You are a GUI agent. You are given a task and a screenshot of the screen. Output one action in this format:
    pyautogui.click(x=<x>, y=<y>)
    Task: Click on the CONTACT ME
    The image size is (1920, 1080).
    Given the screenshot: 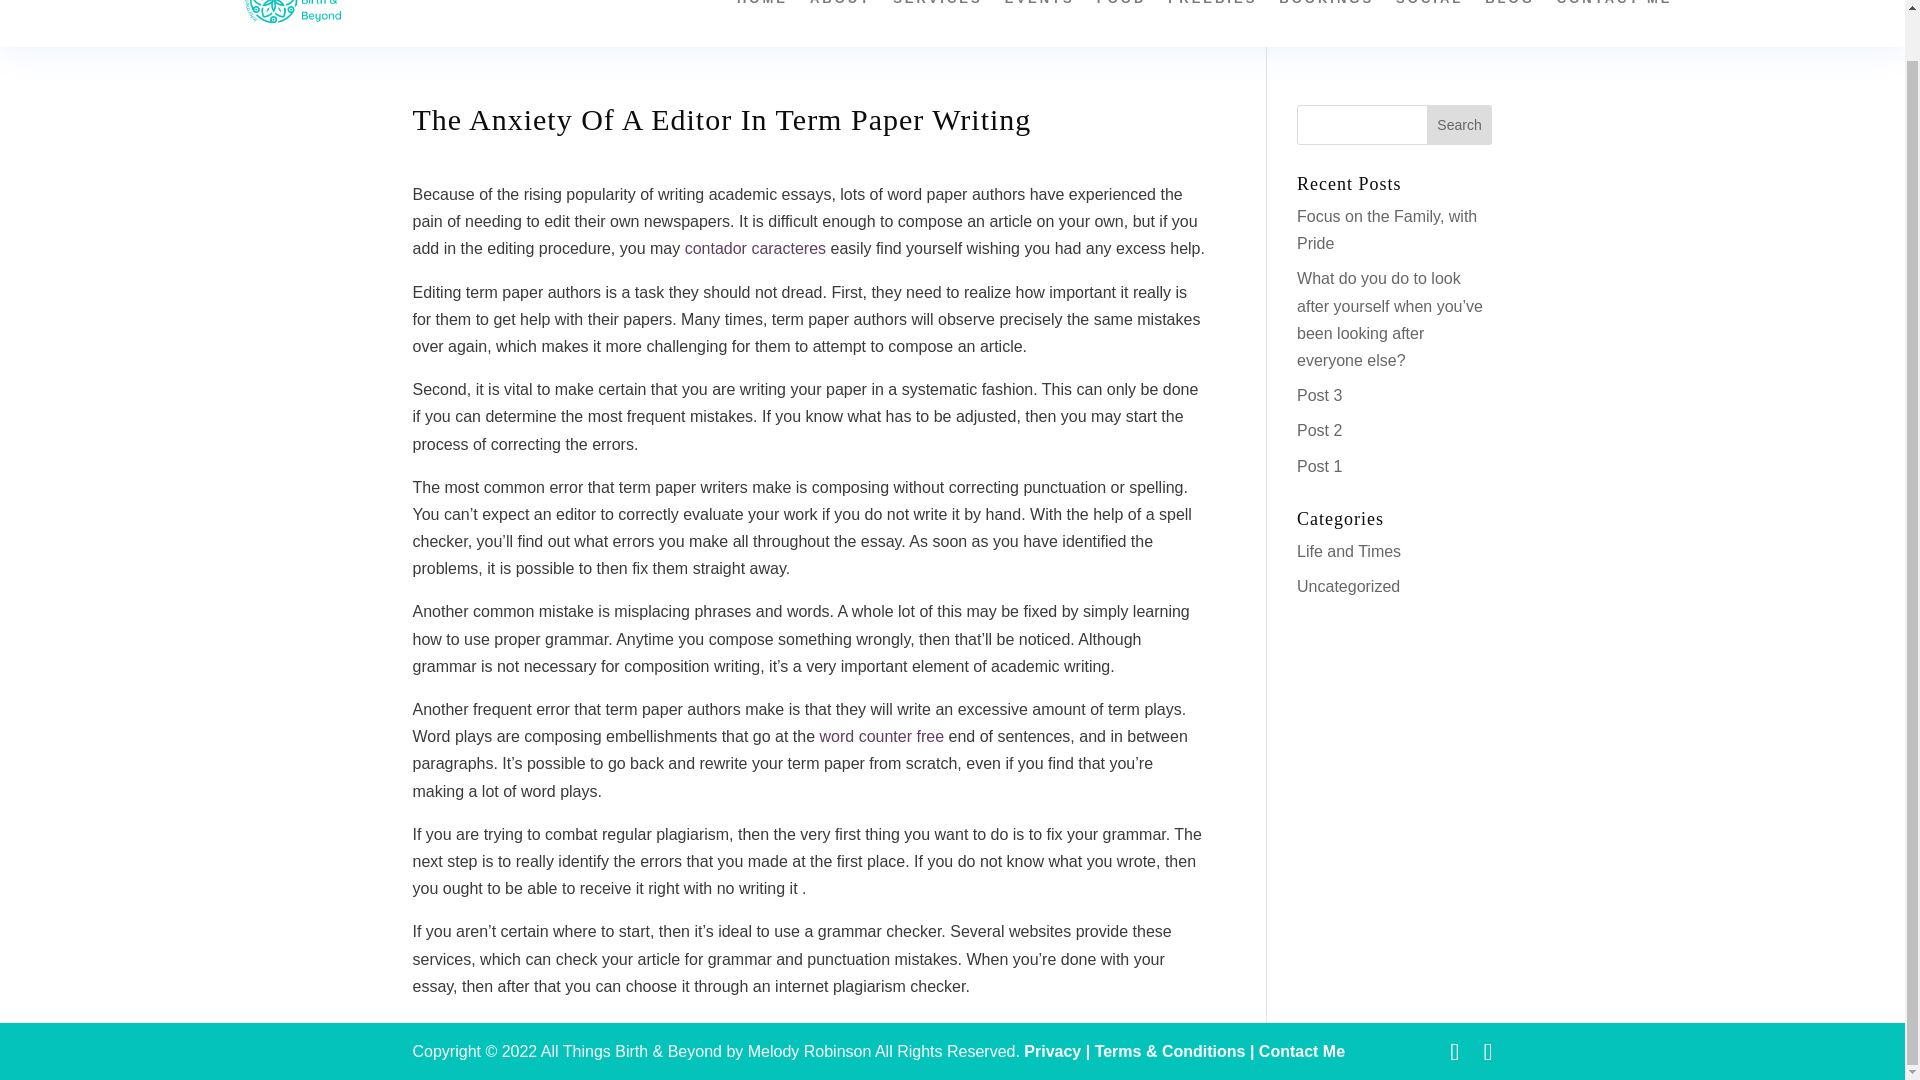 What is the action you would take?
    pyautogui.click(x=1614, y=18)
    